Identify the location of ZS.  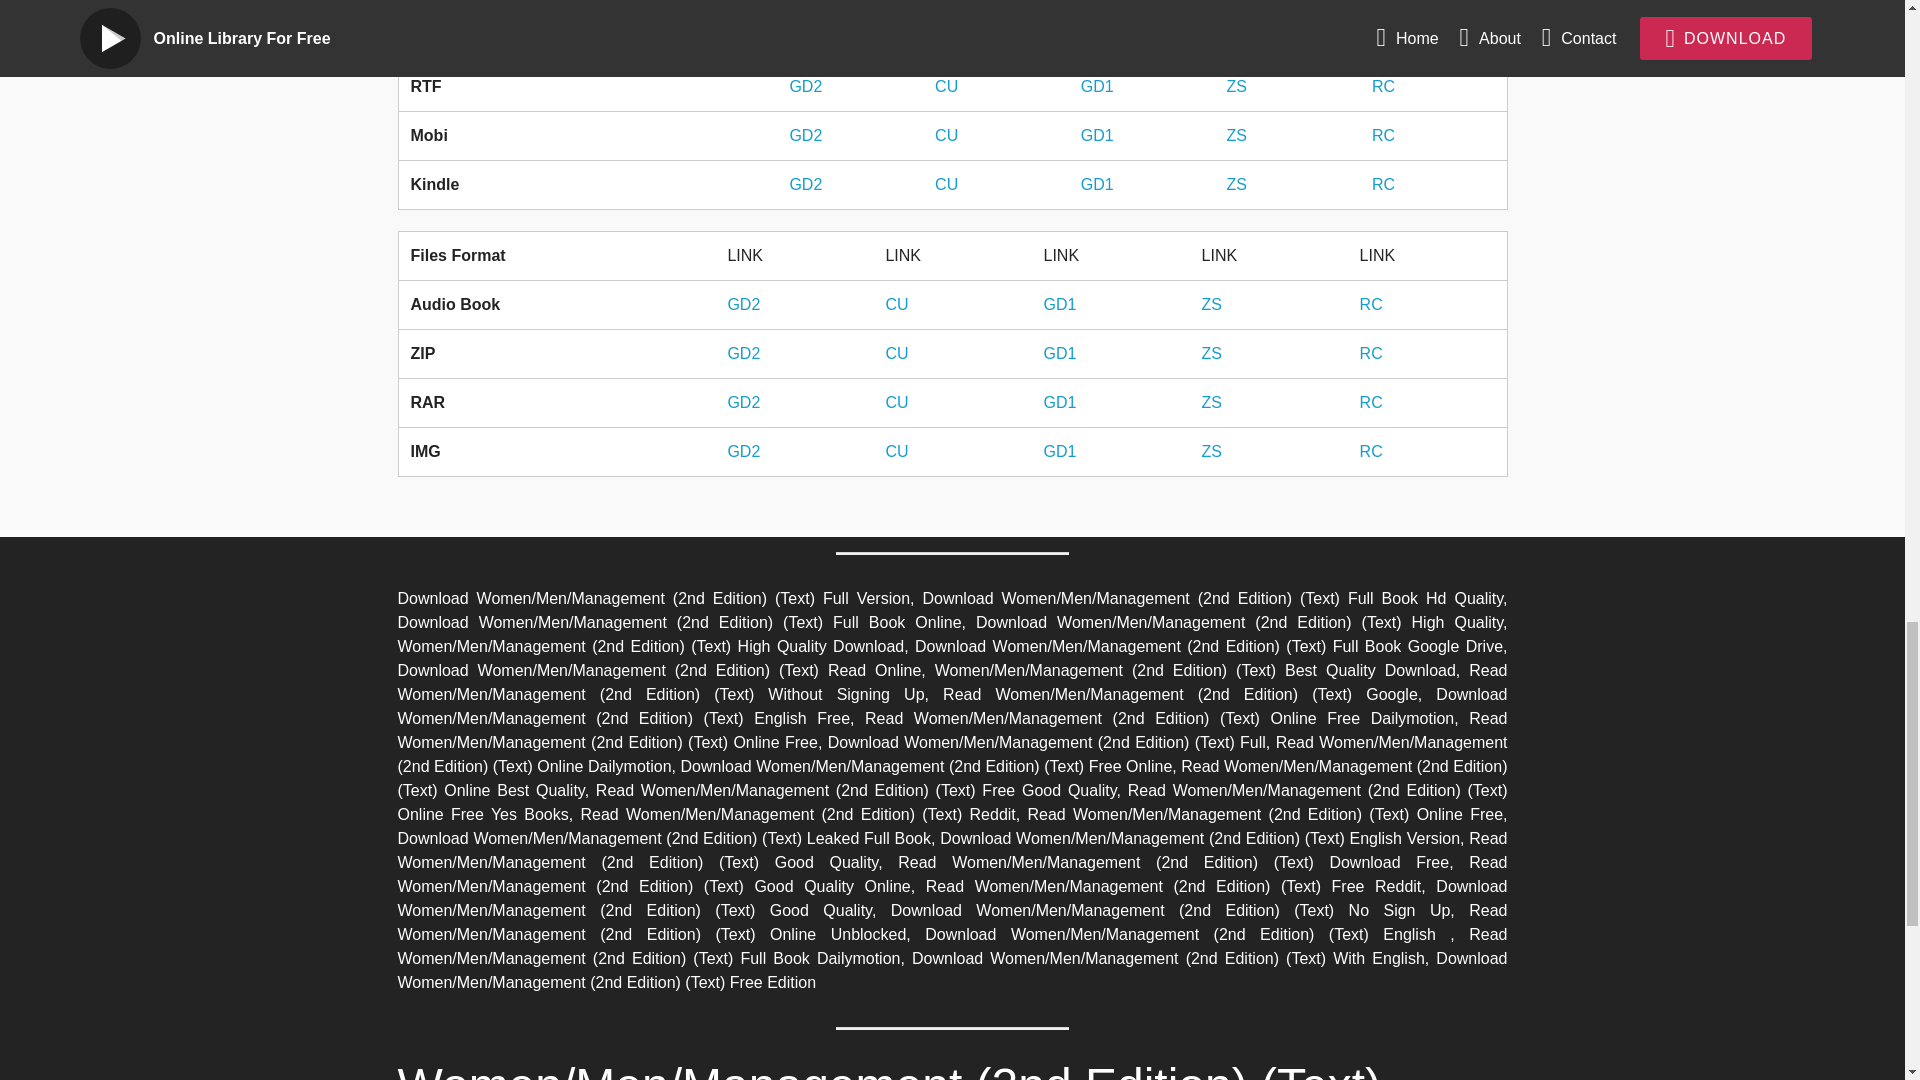
(1211, 304).